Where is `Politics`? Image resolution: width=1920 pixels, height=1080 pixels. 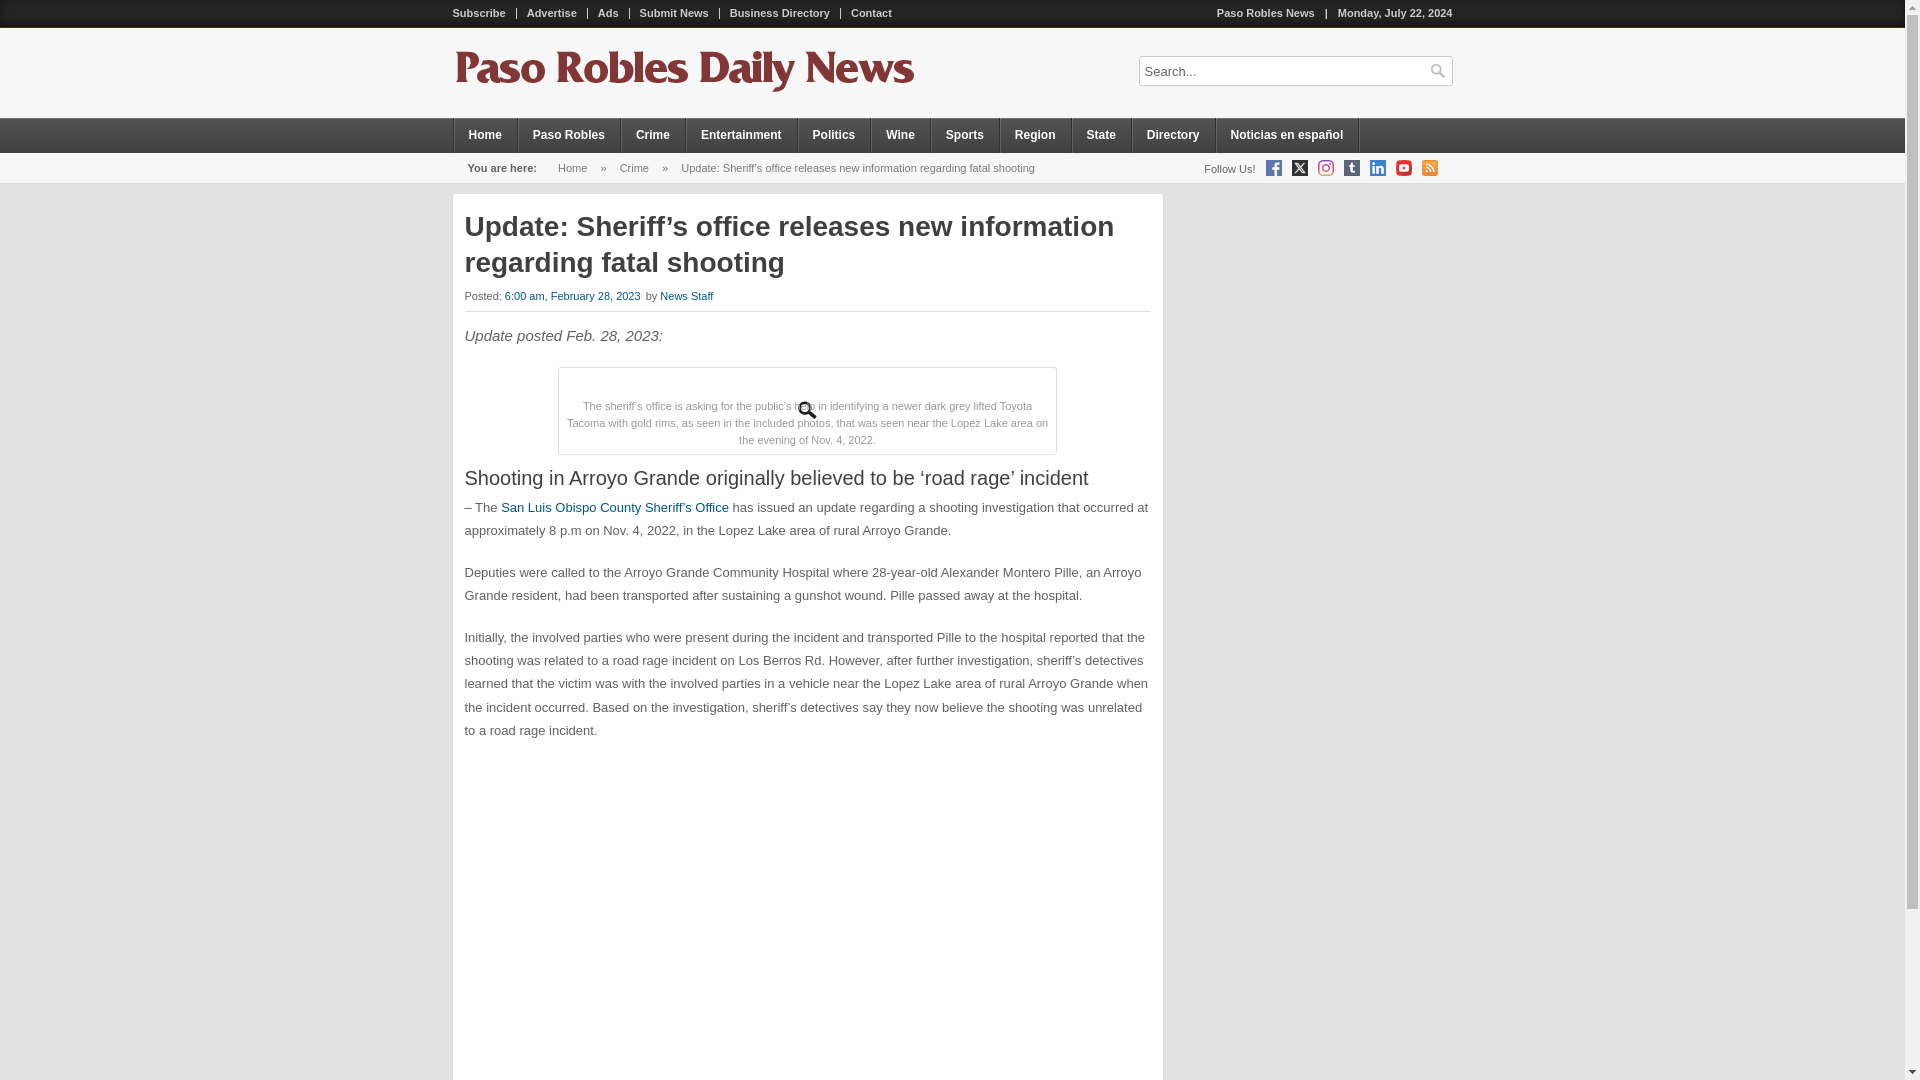 Politics is located at coordinates (834, 135).